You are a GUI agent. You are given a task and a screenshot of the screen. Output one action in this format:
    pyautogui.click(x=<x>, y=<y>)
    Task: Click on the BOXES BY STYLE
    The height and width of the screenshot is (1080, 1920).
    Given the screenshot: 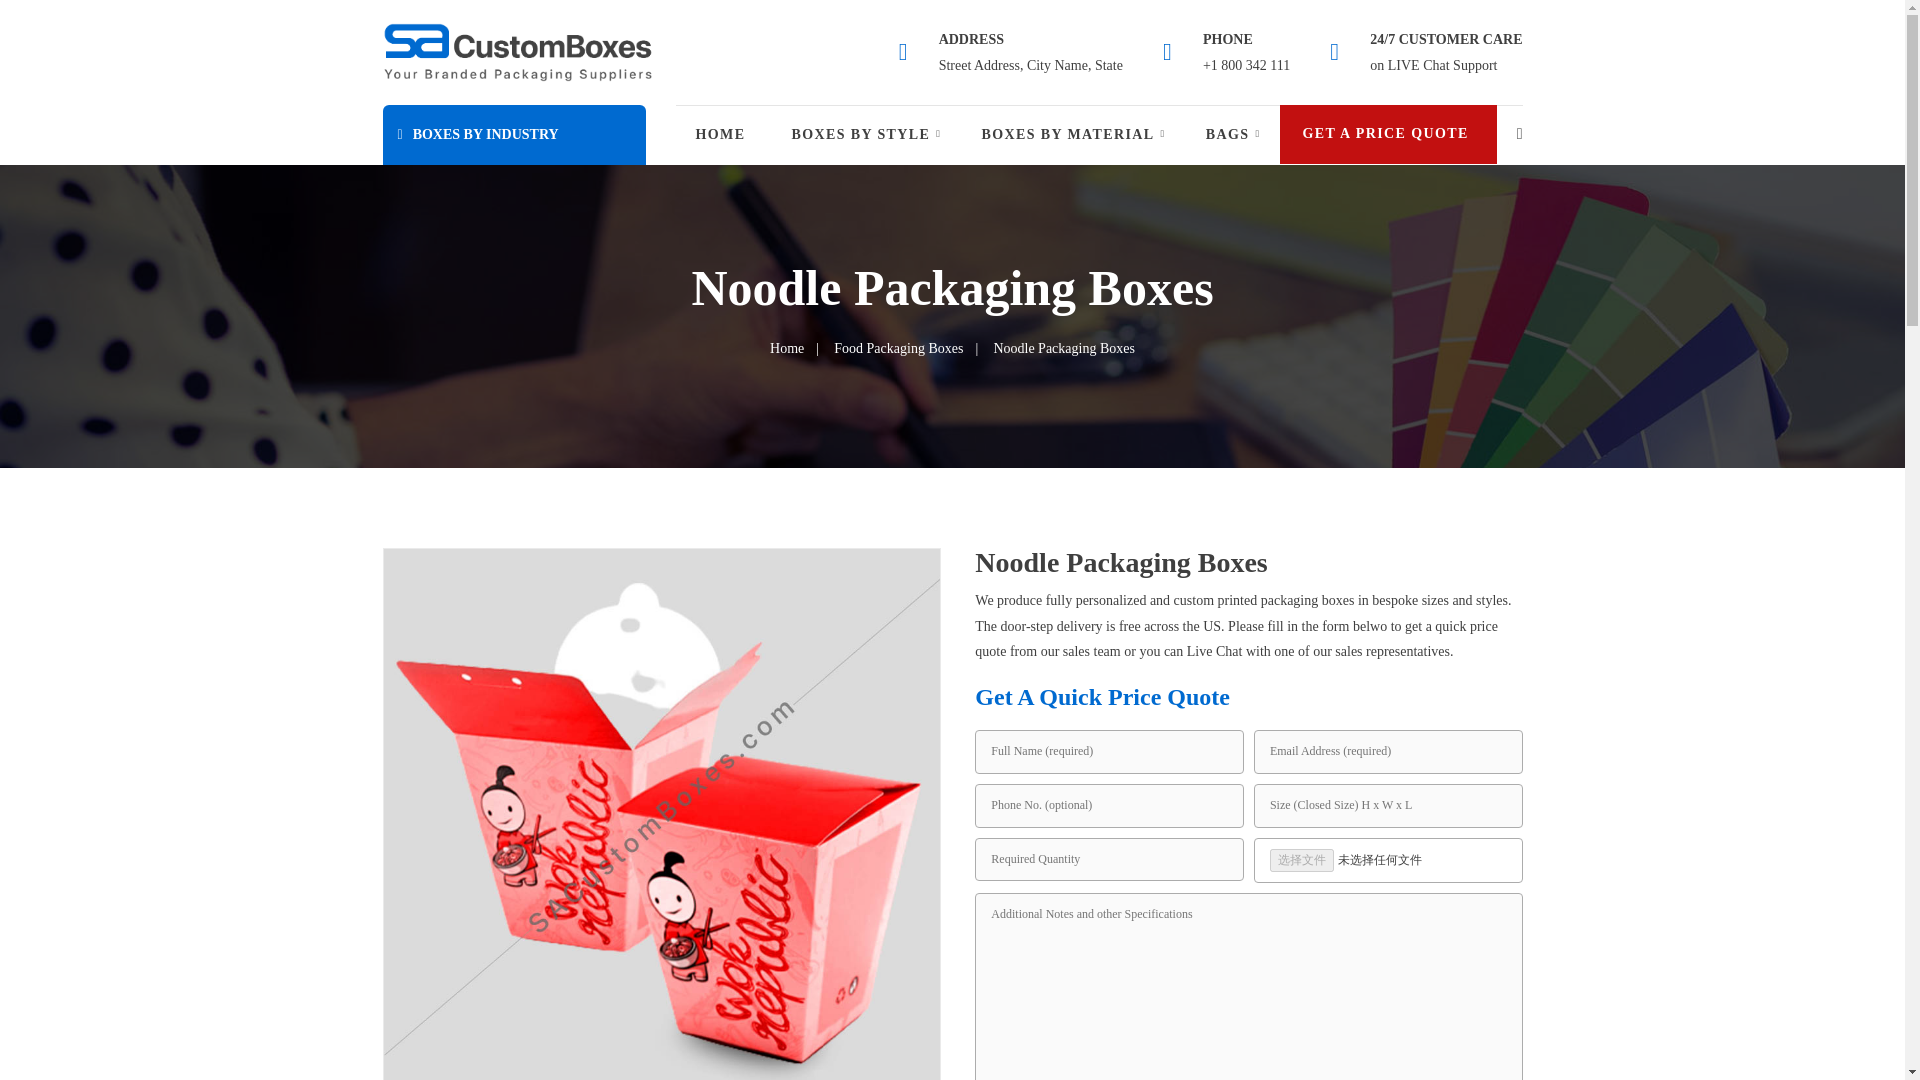 What is the action you would take?
    pyautogui.click(x=866, y=134)
    